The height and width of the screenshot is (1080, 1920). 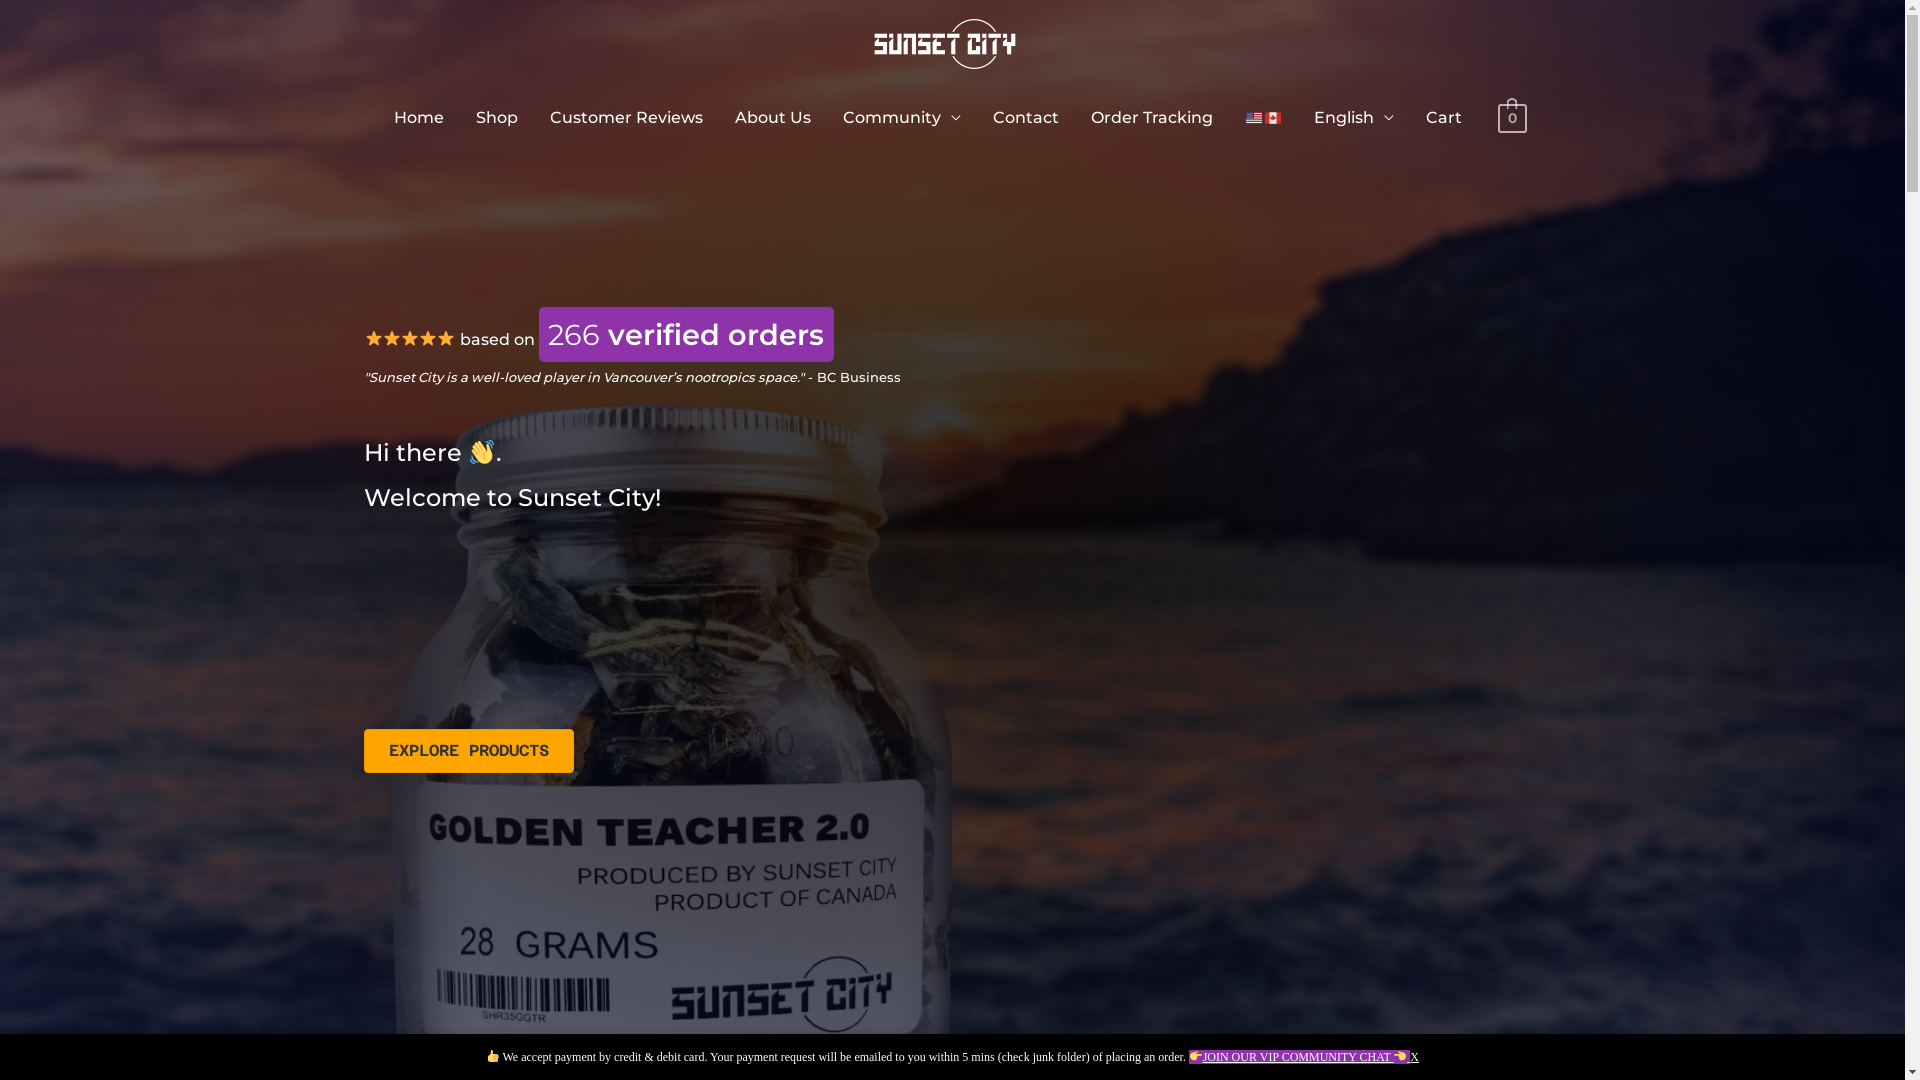 I want to click on Order Tracking, so click(x=1152, y=118).